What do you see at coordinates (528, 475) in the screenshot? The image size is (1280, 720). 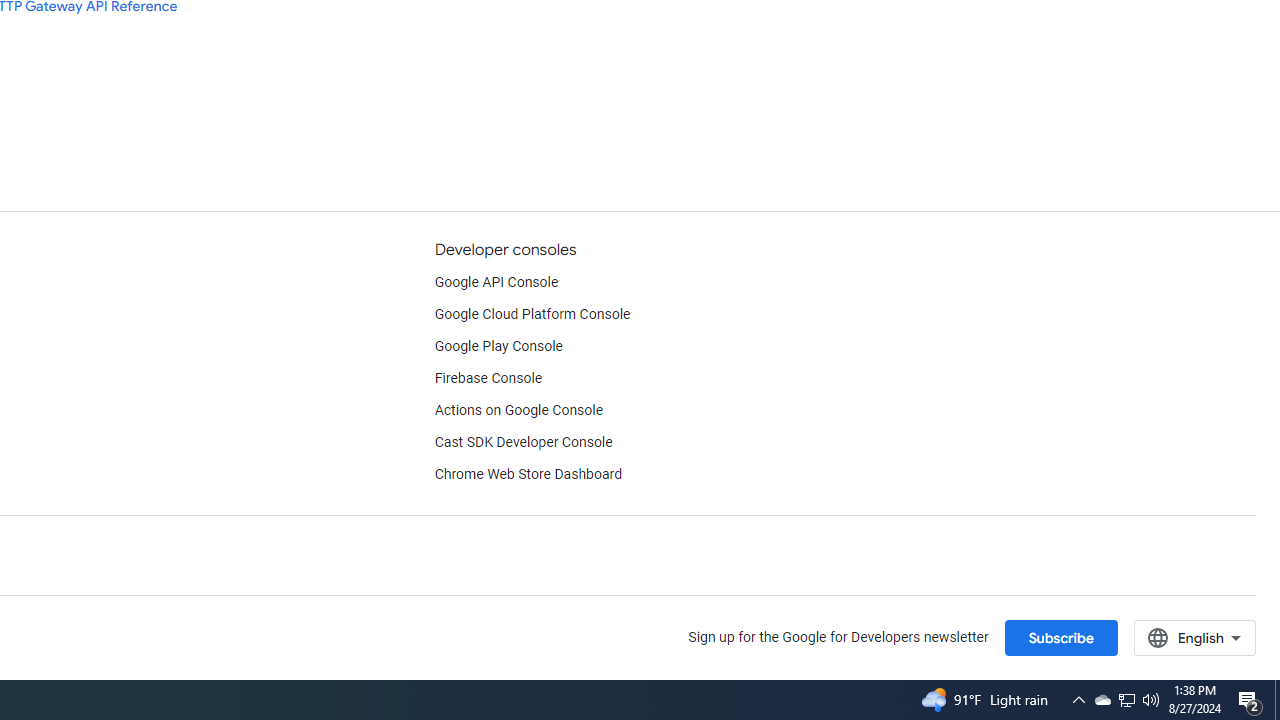 I see `Chrome Web Store Dashboard` at bounding box center [528, 475].